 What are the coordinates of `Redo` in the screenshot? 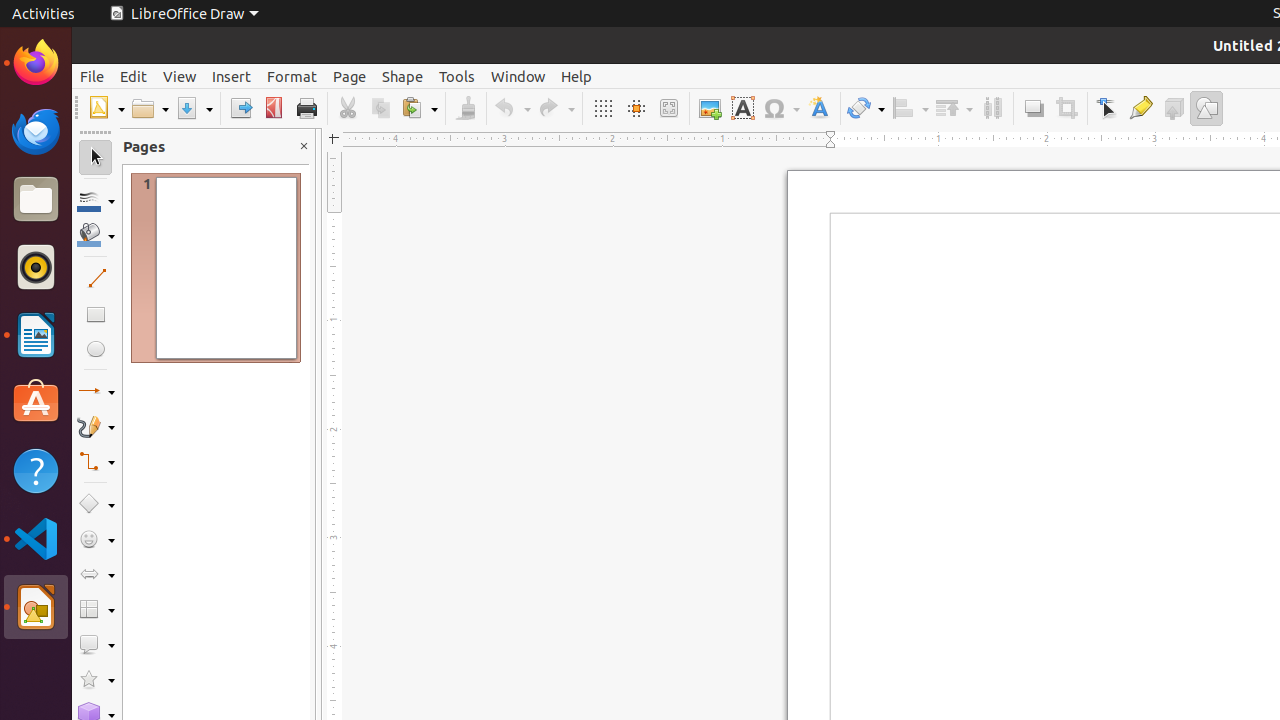 It's located at (556, 108).